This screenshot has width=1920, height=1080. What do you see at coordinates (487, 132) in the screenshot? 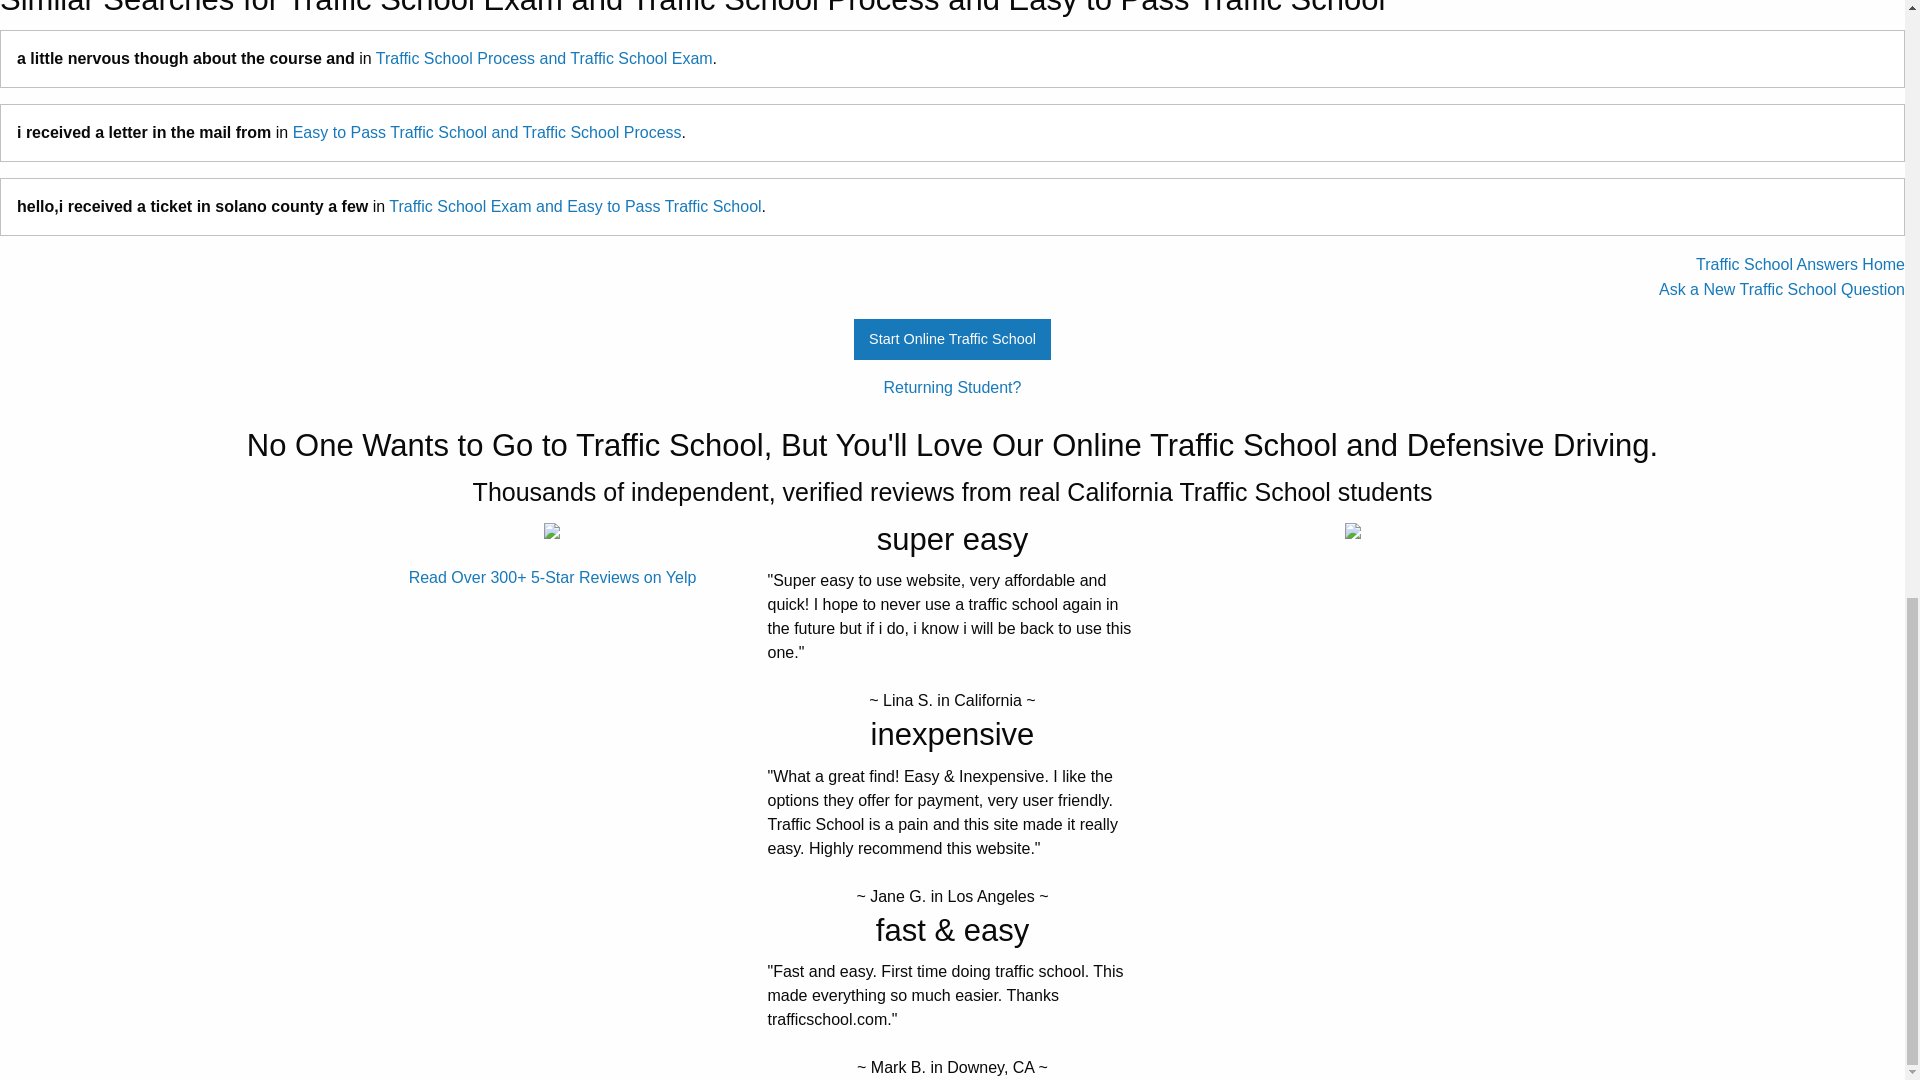
I see `Easy to Pass Traffic School and Traffic School Process` at bounding box center [487, 132].